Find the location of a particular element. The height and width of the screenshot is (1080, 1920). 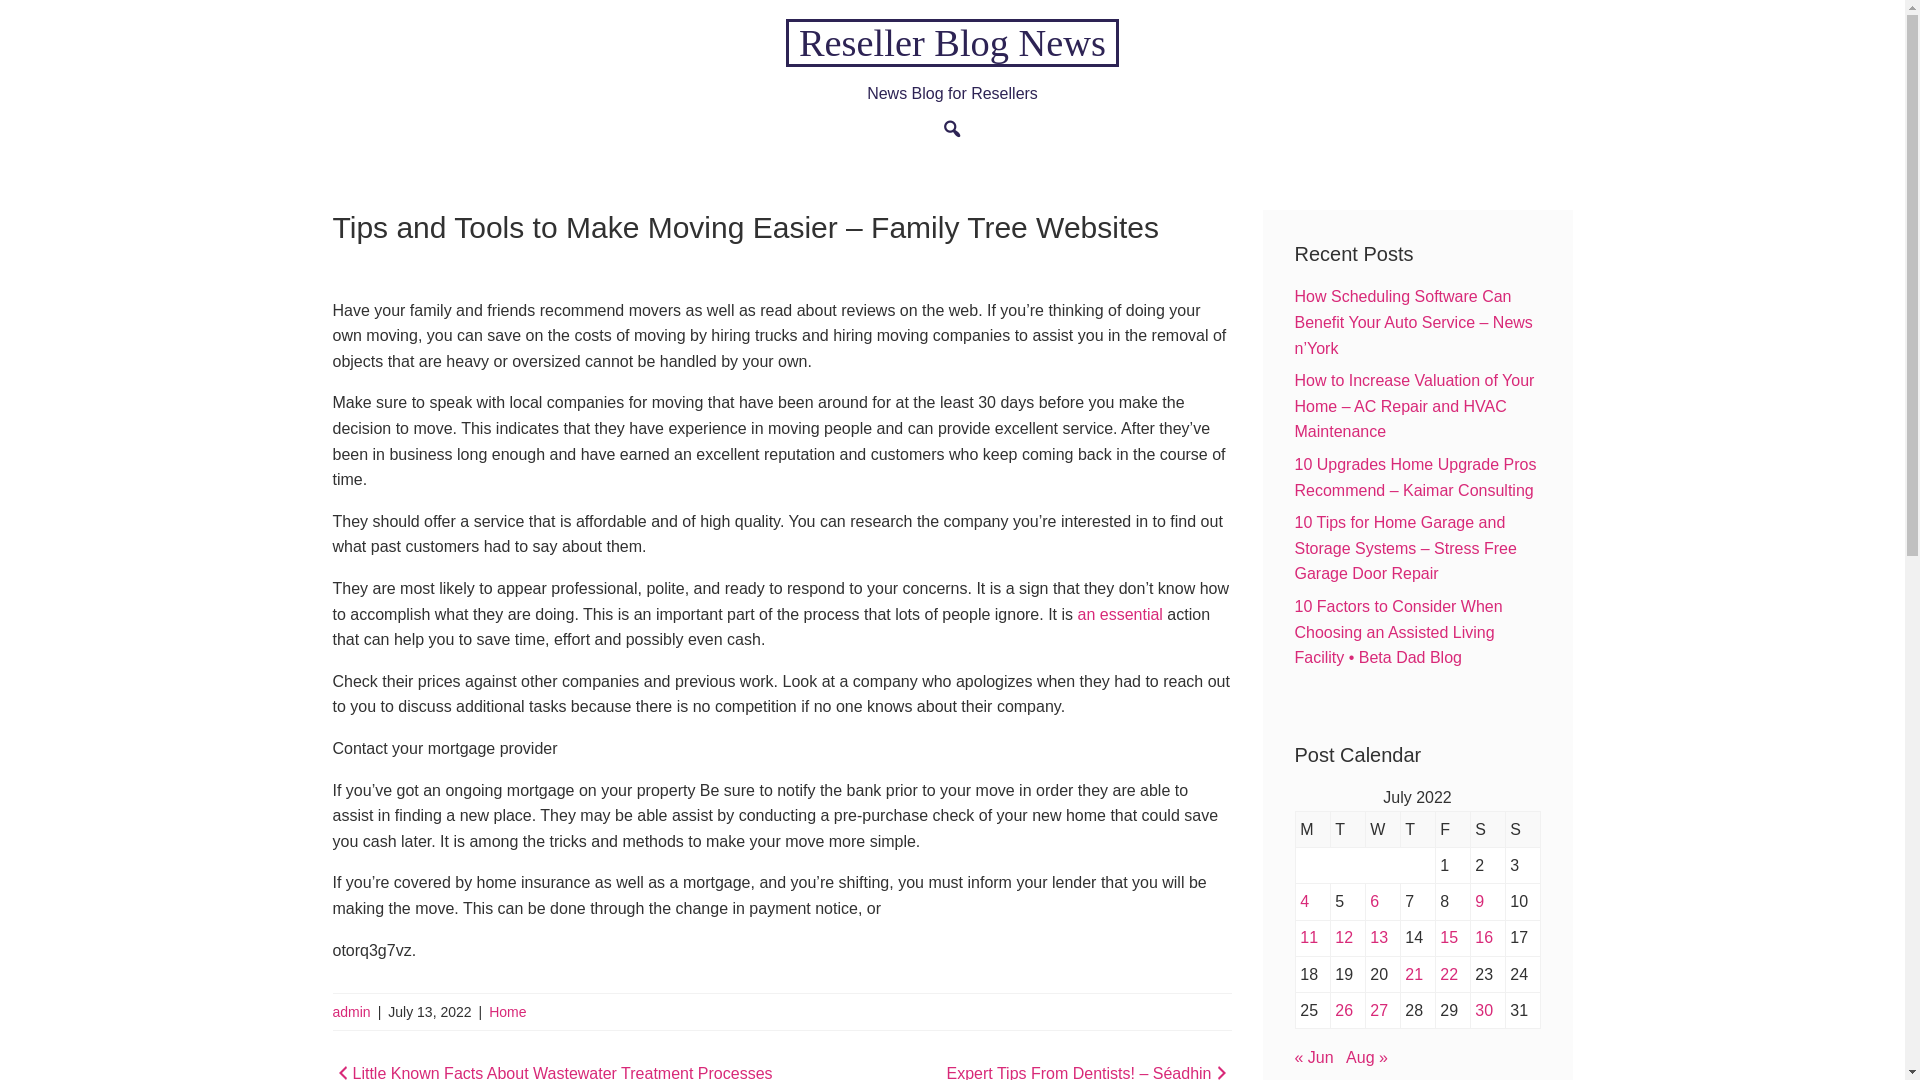

Search is located at coordinates (908, 208).